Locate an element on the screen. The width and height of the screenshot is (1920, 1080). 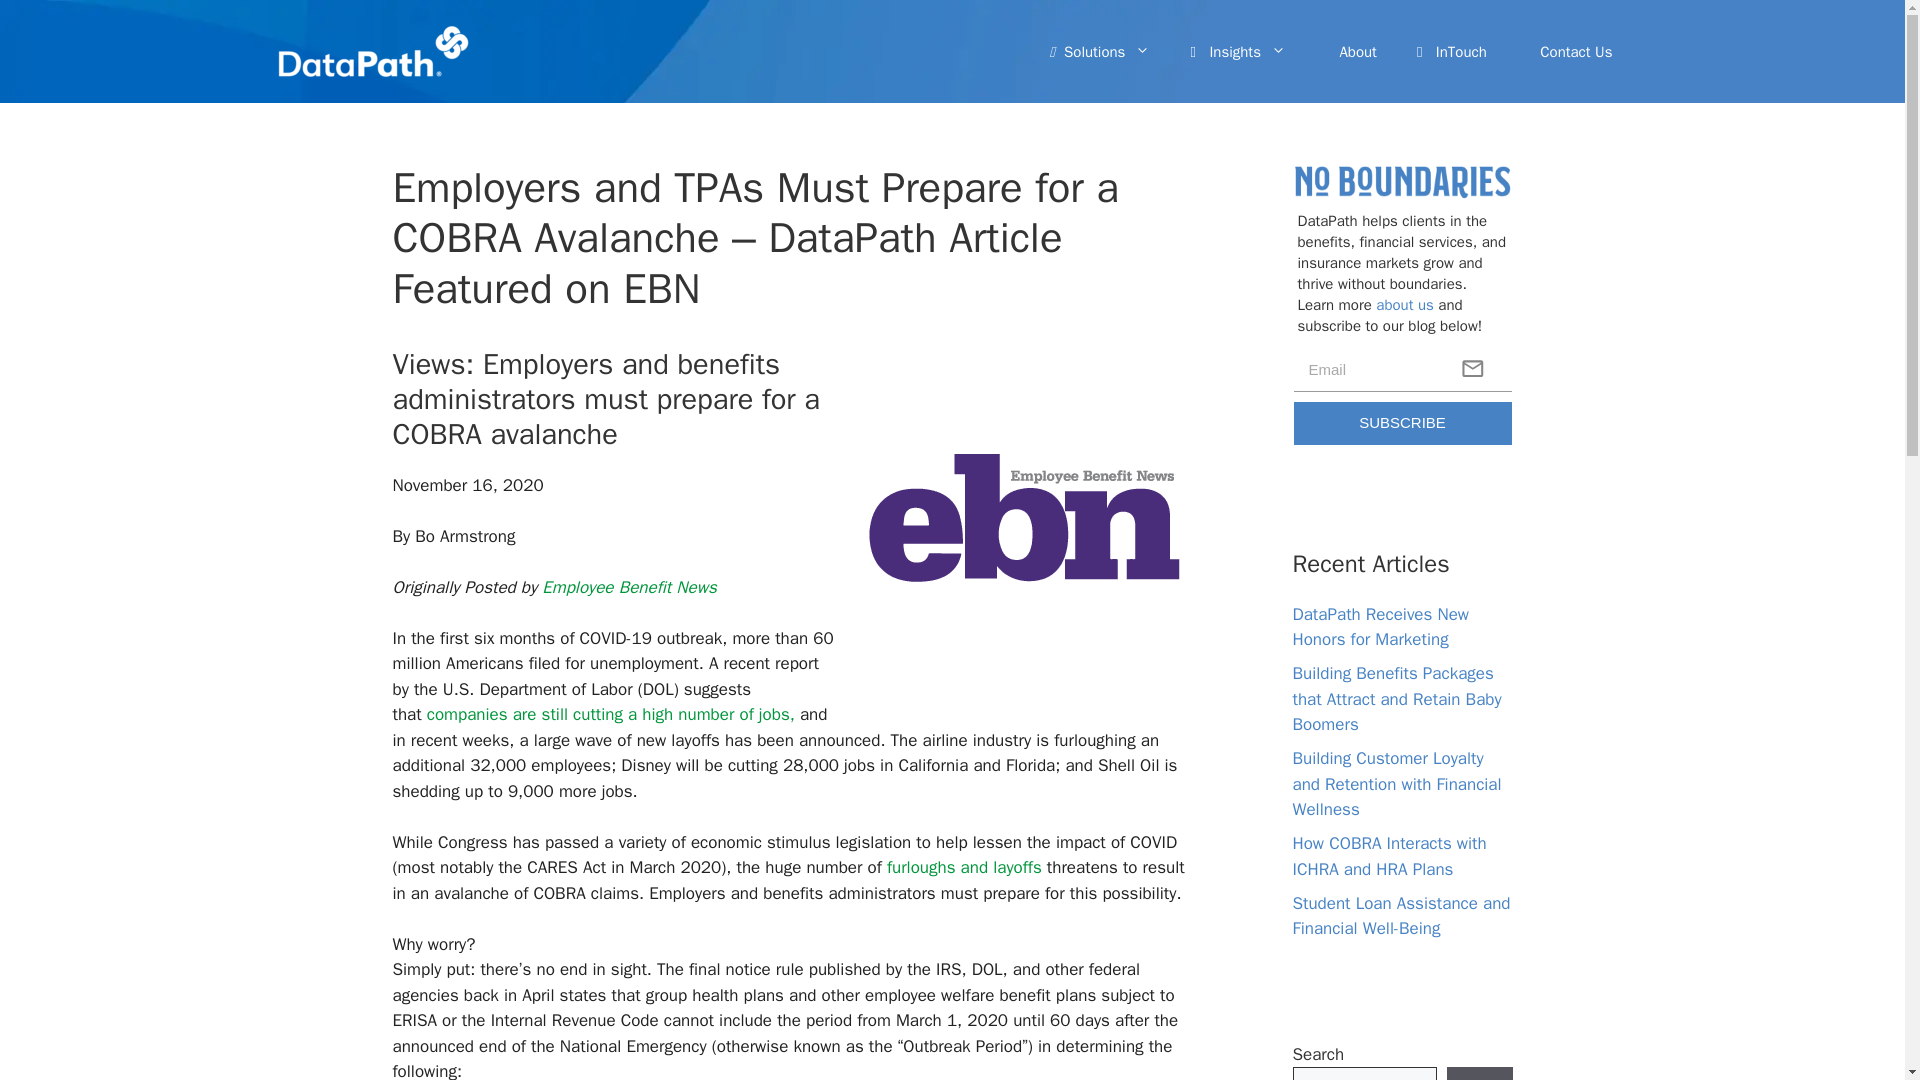
DataPath Receives New Honors for Marketing is located at coordinates (1380, 627).